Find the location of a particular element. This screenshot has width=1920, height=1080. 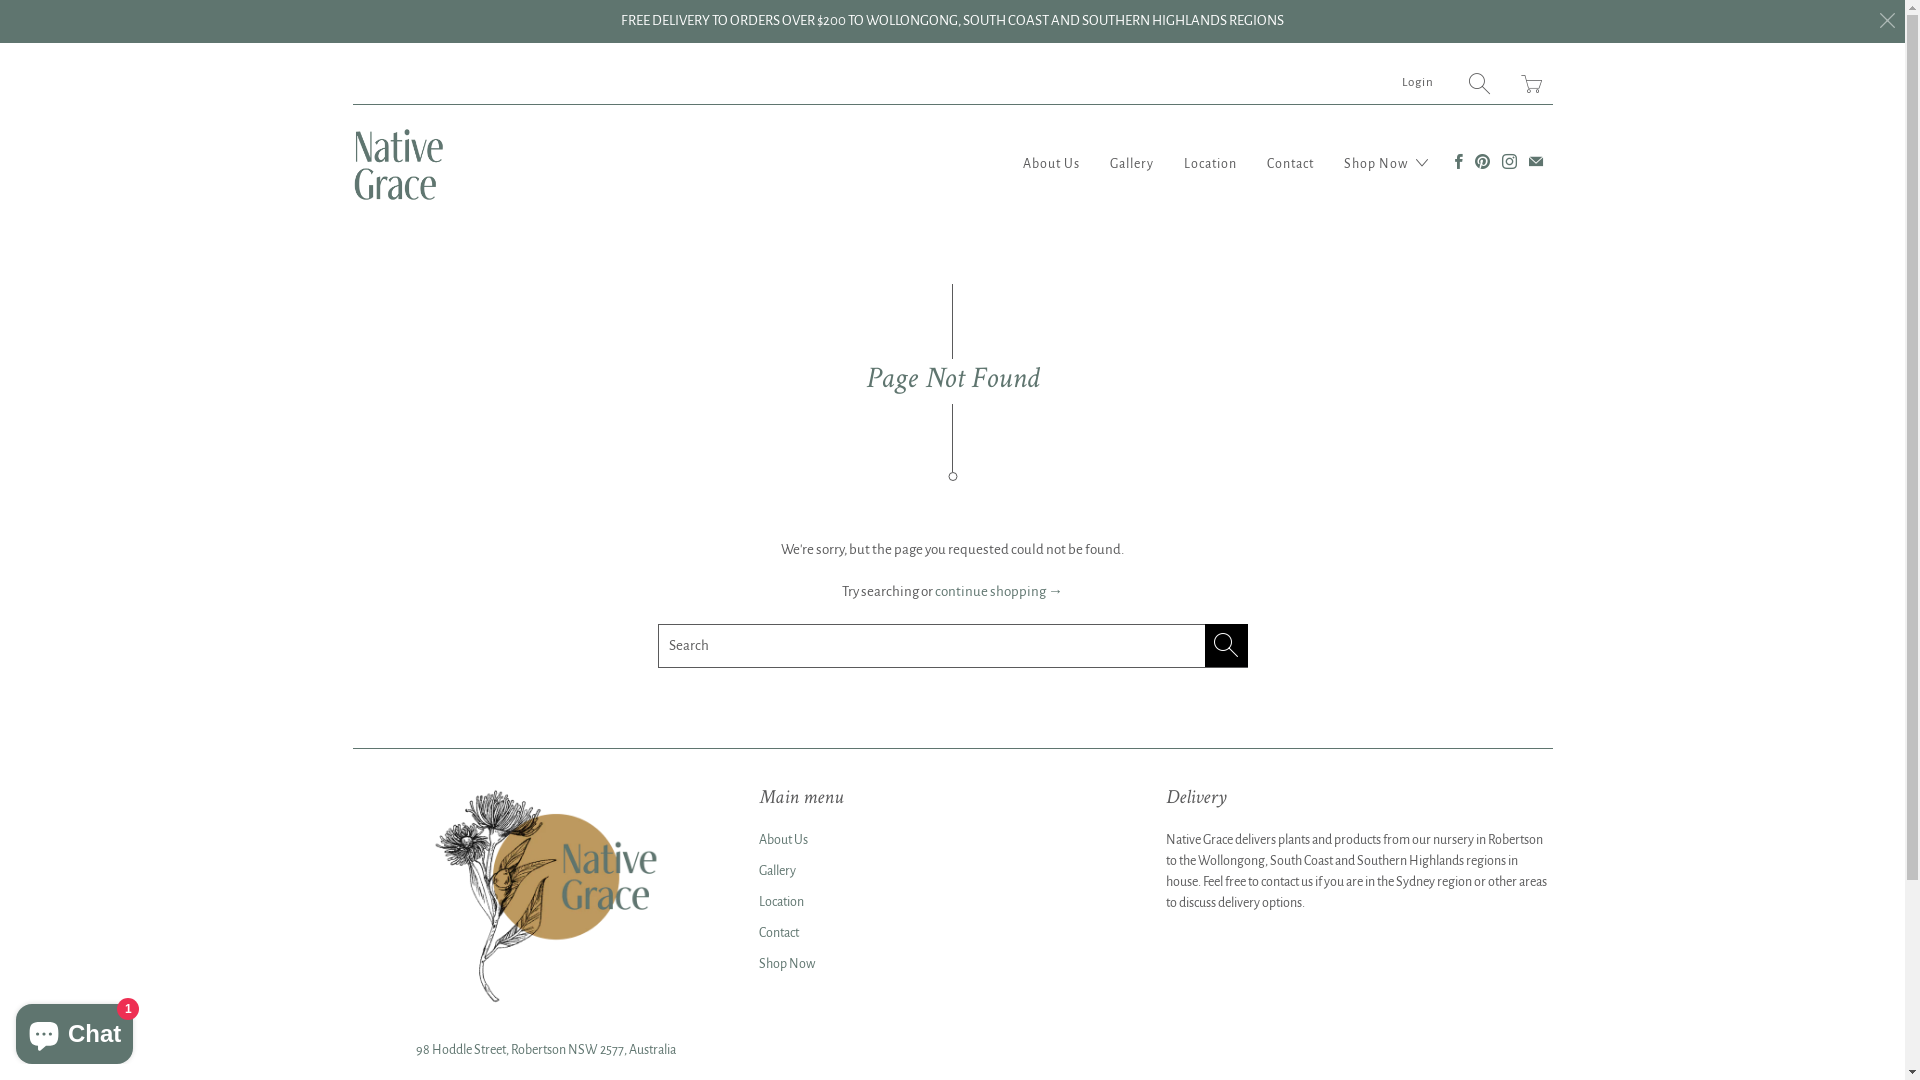

Native Grace on Pinterest is located at coordinates (1482, 162).